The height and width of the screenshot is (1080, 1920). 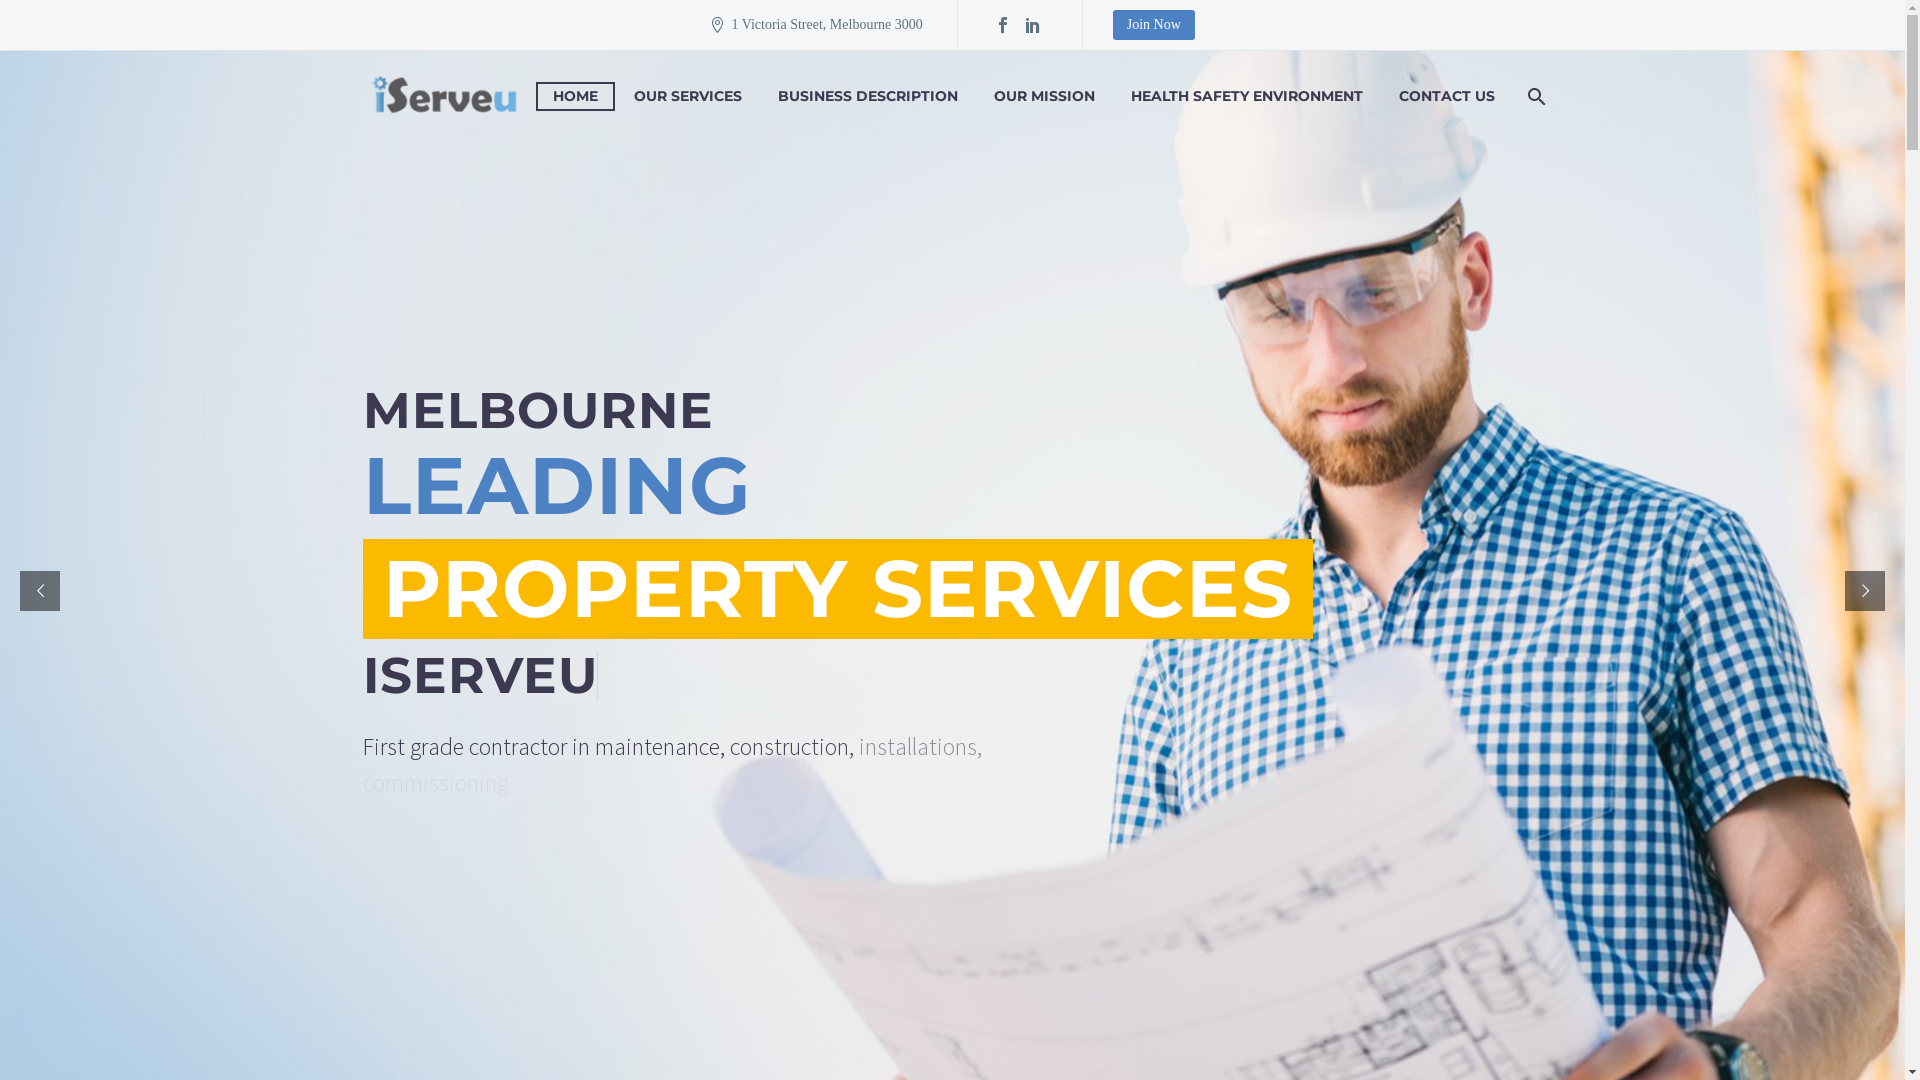 I want to click on HOME, so click(x=576, y=96).